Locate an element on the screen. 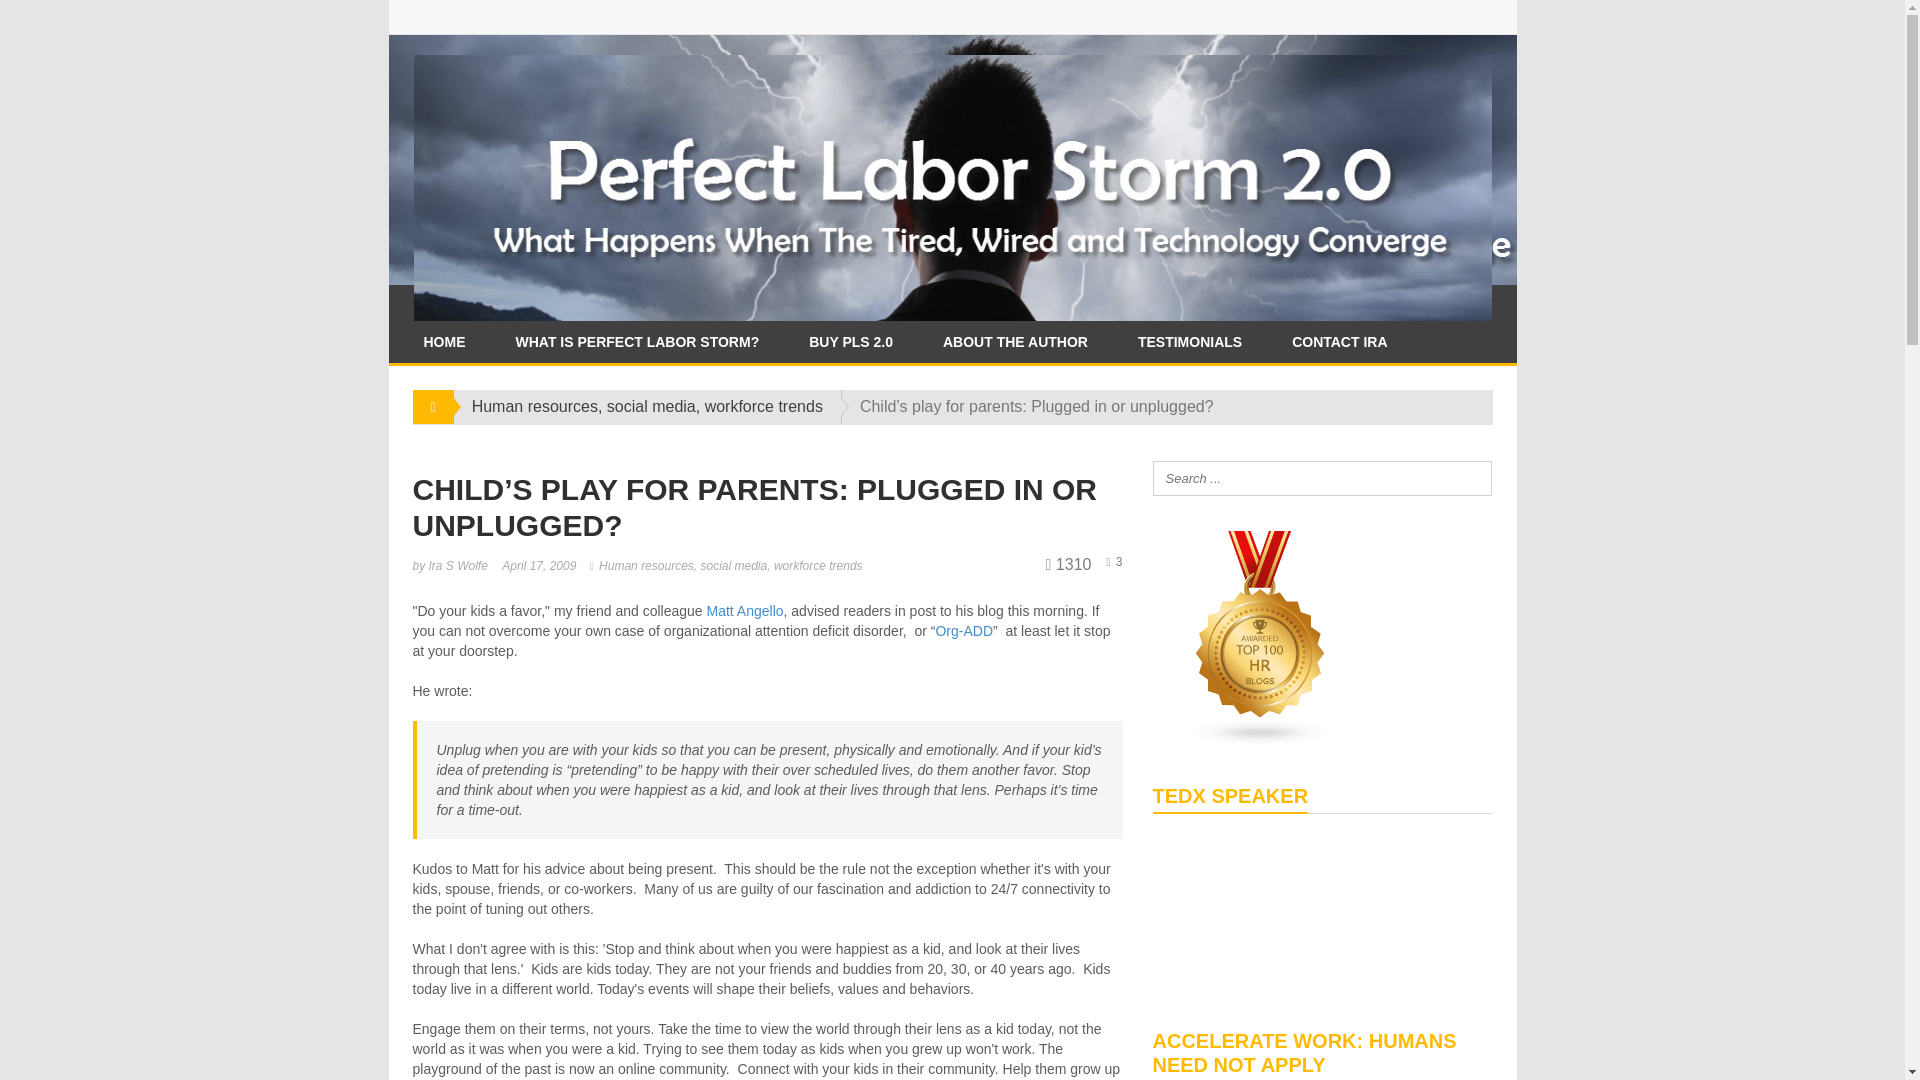 This screenshot has width=1920, height=1080. HOME is located at coordinates (443, 341).